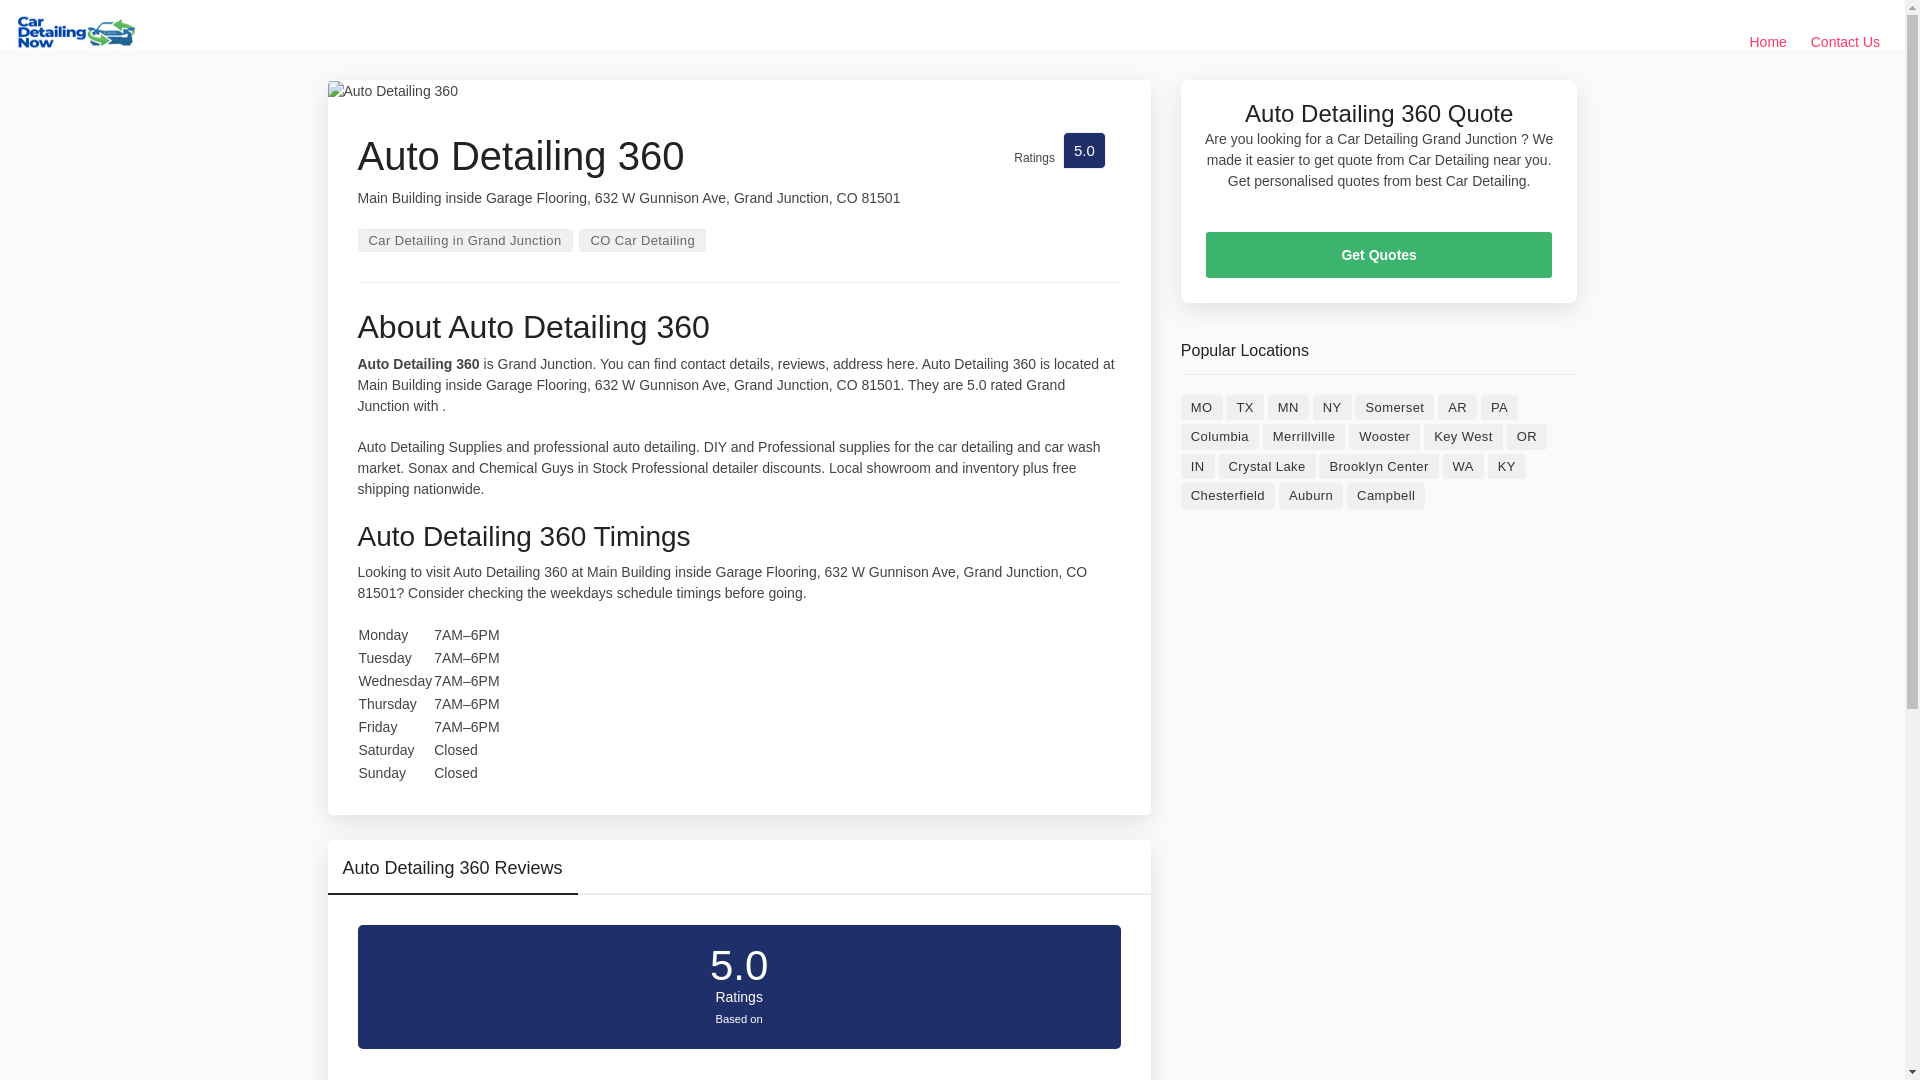 This screenshot has height=1080, width=1920. I want to click on Best Car Detailing in AR, so click(1457, 408).